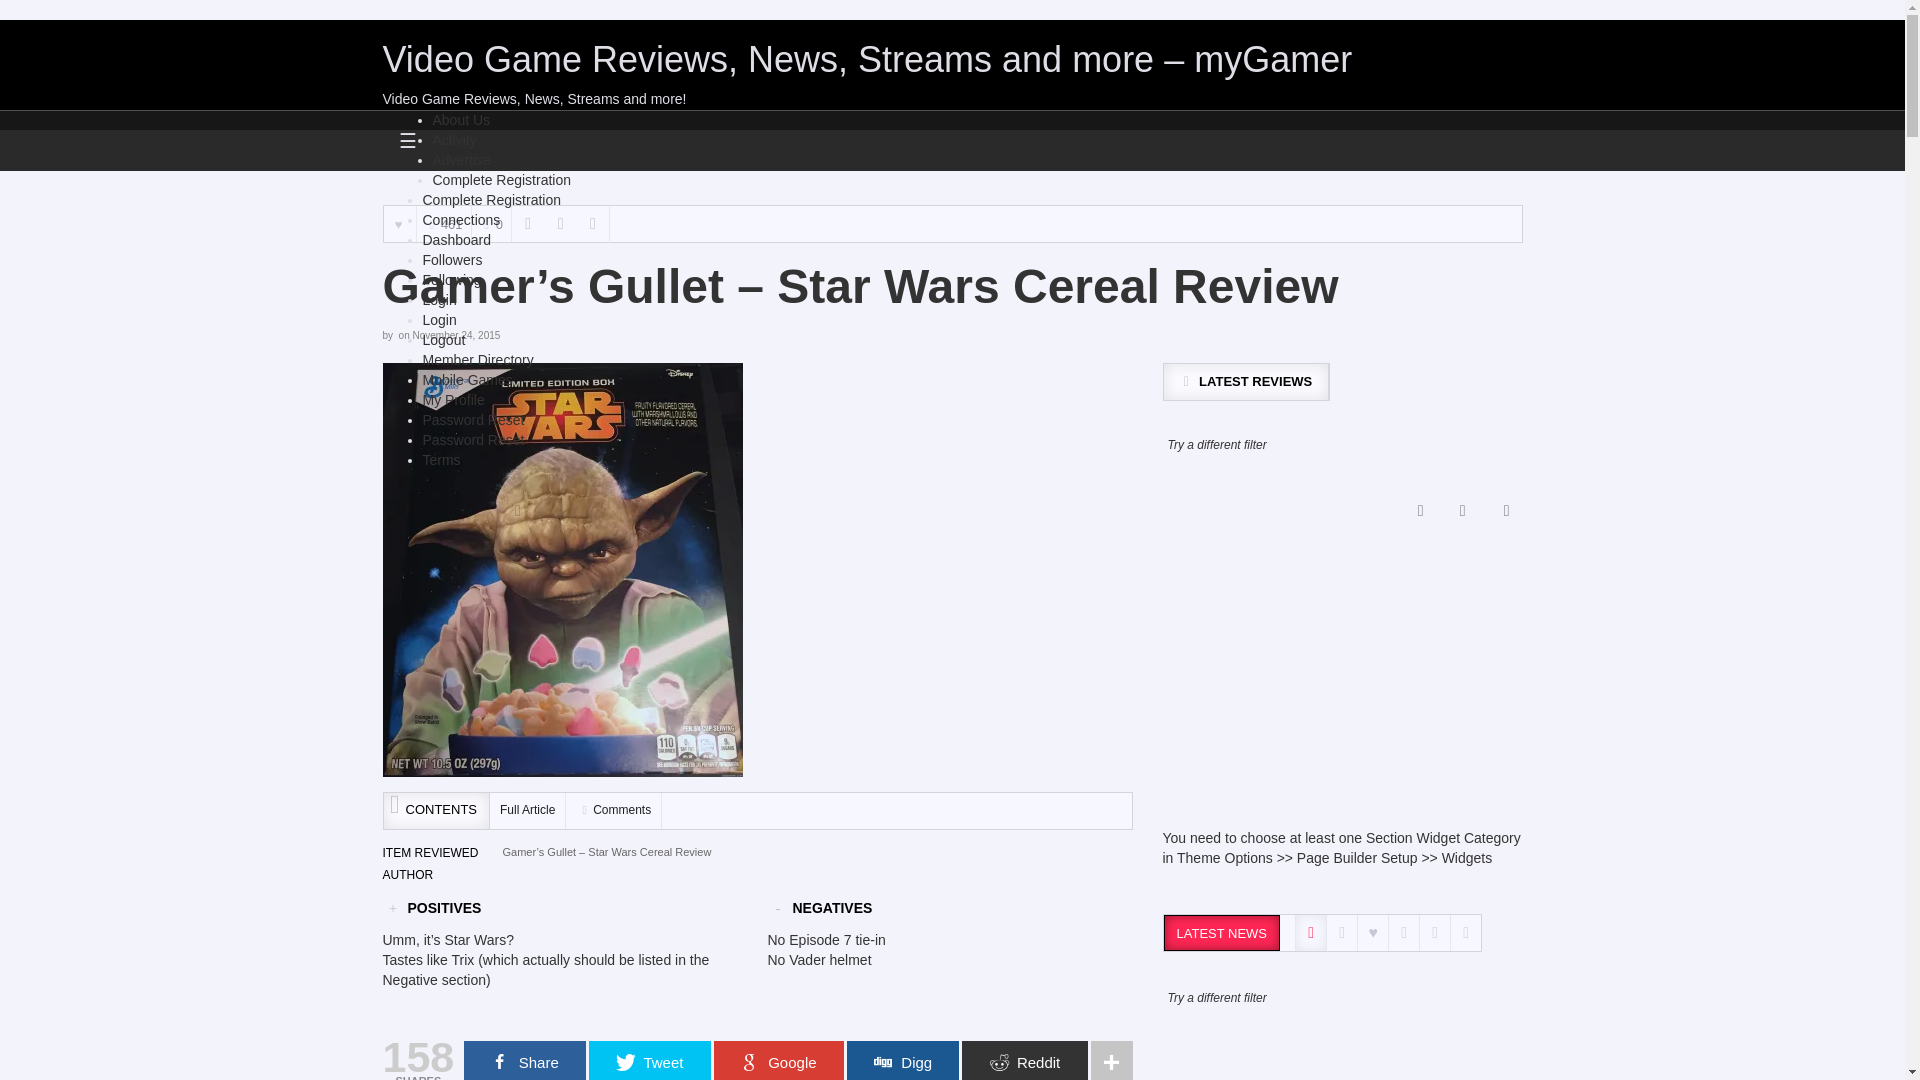 Image resolution: width=1920 pixels, height=1080 pixels. Describe the element at coordinates (460, 160) in the screenshot. I see `Advertise` at that location.